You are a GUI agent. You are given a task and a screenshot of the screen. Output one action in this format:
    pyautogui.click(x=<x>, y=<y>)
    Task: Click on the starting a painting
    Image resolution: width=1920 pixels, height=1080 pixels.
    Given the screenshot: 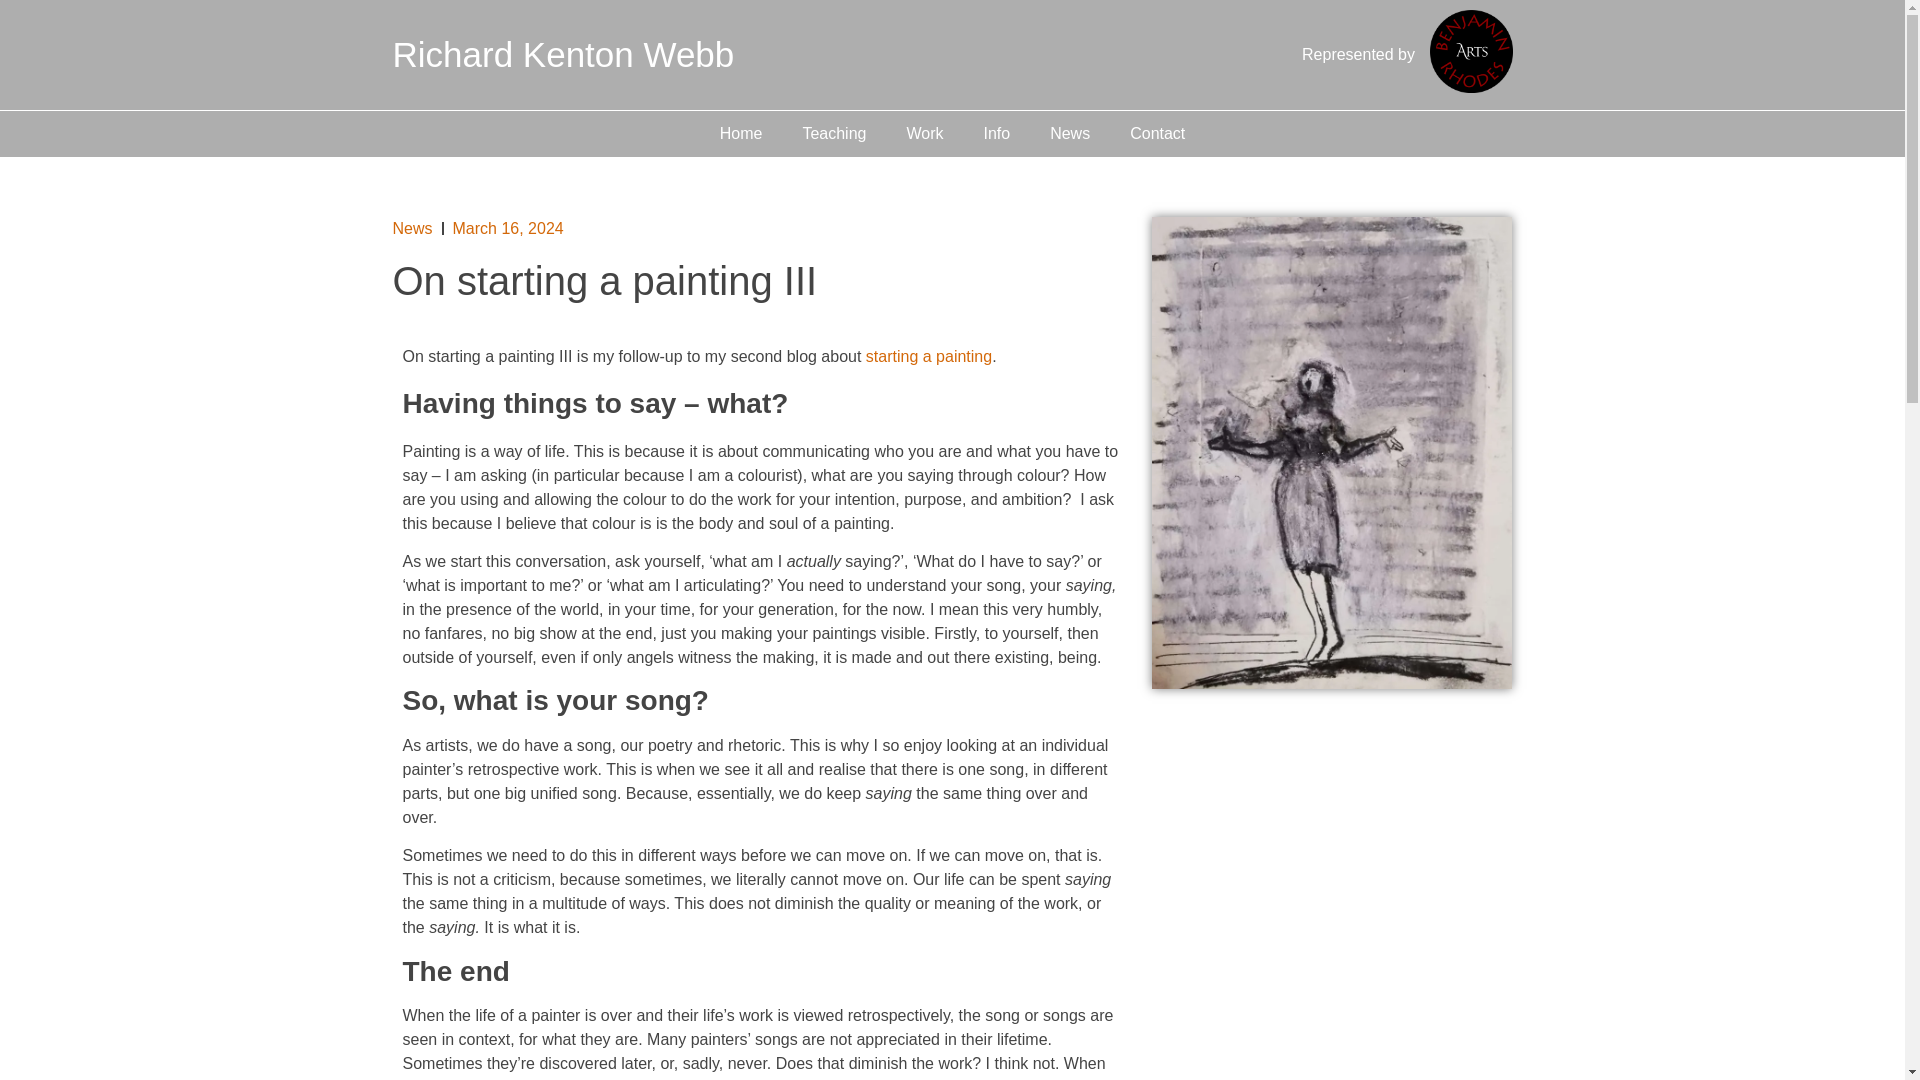 What is the action you would take?
    pyautogui.click(x=928, y=356)
    